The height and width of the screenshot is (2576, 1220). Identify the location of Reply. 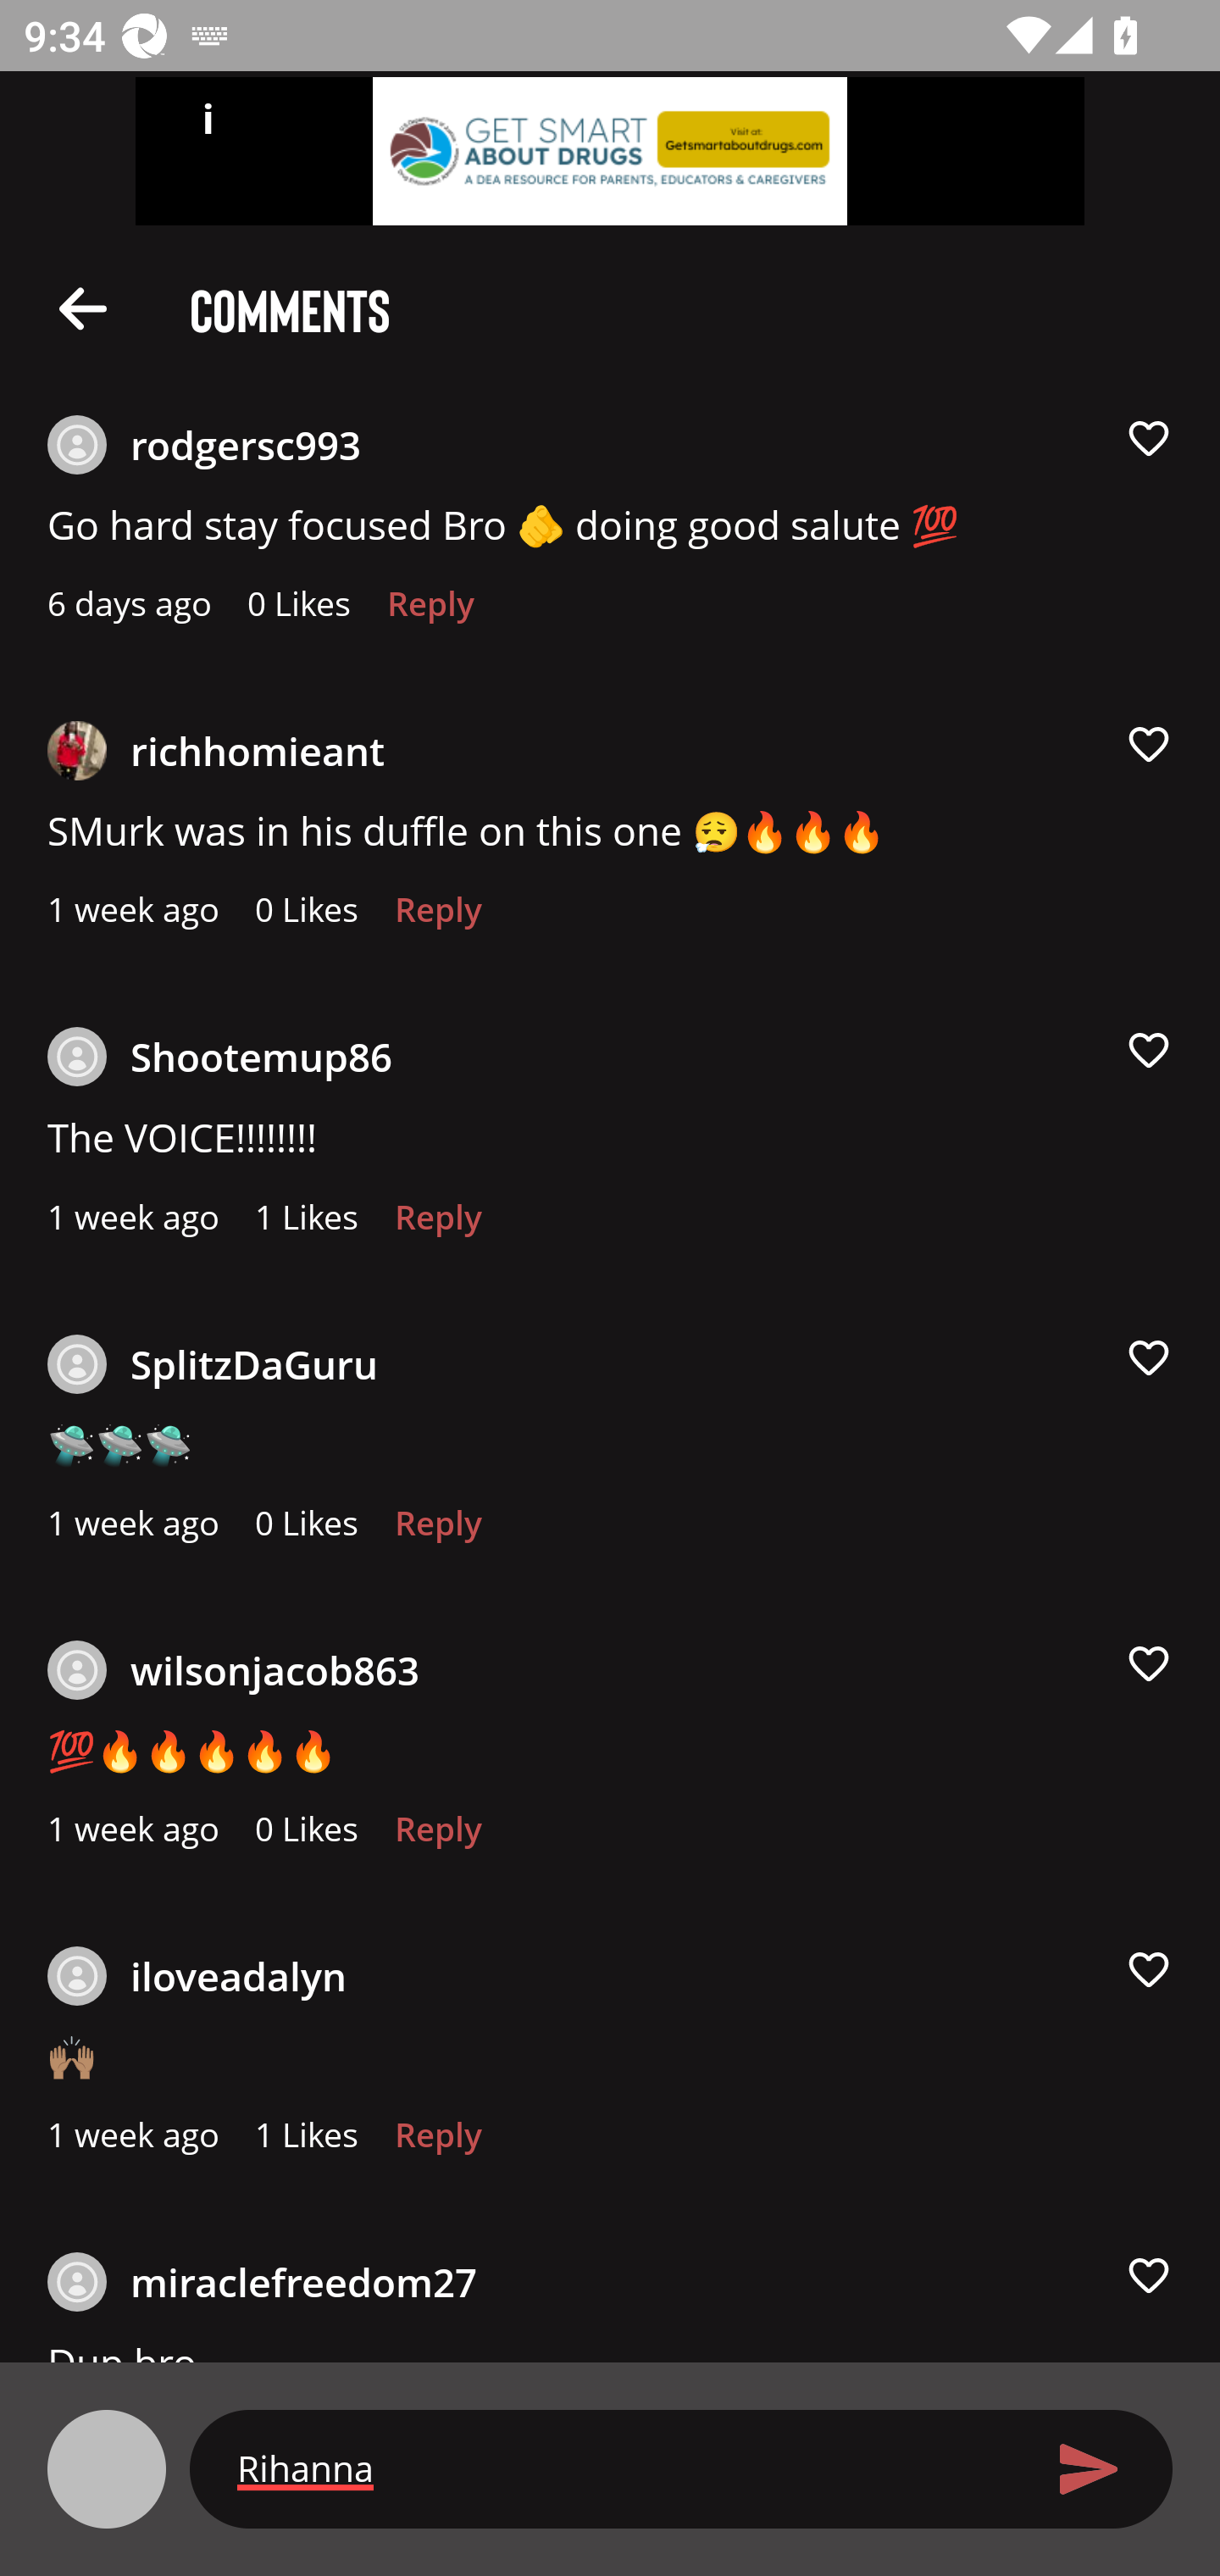
(430, 613).